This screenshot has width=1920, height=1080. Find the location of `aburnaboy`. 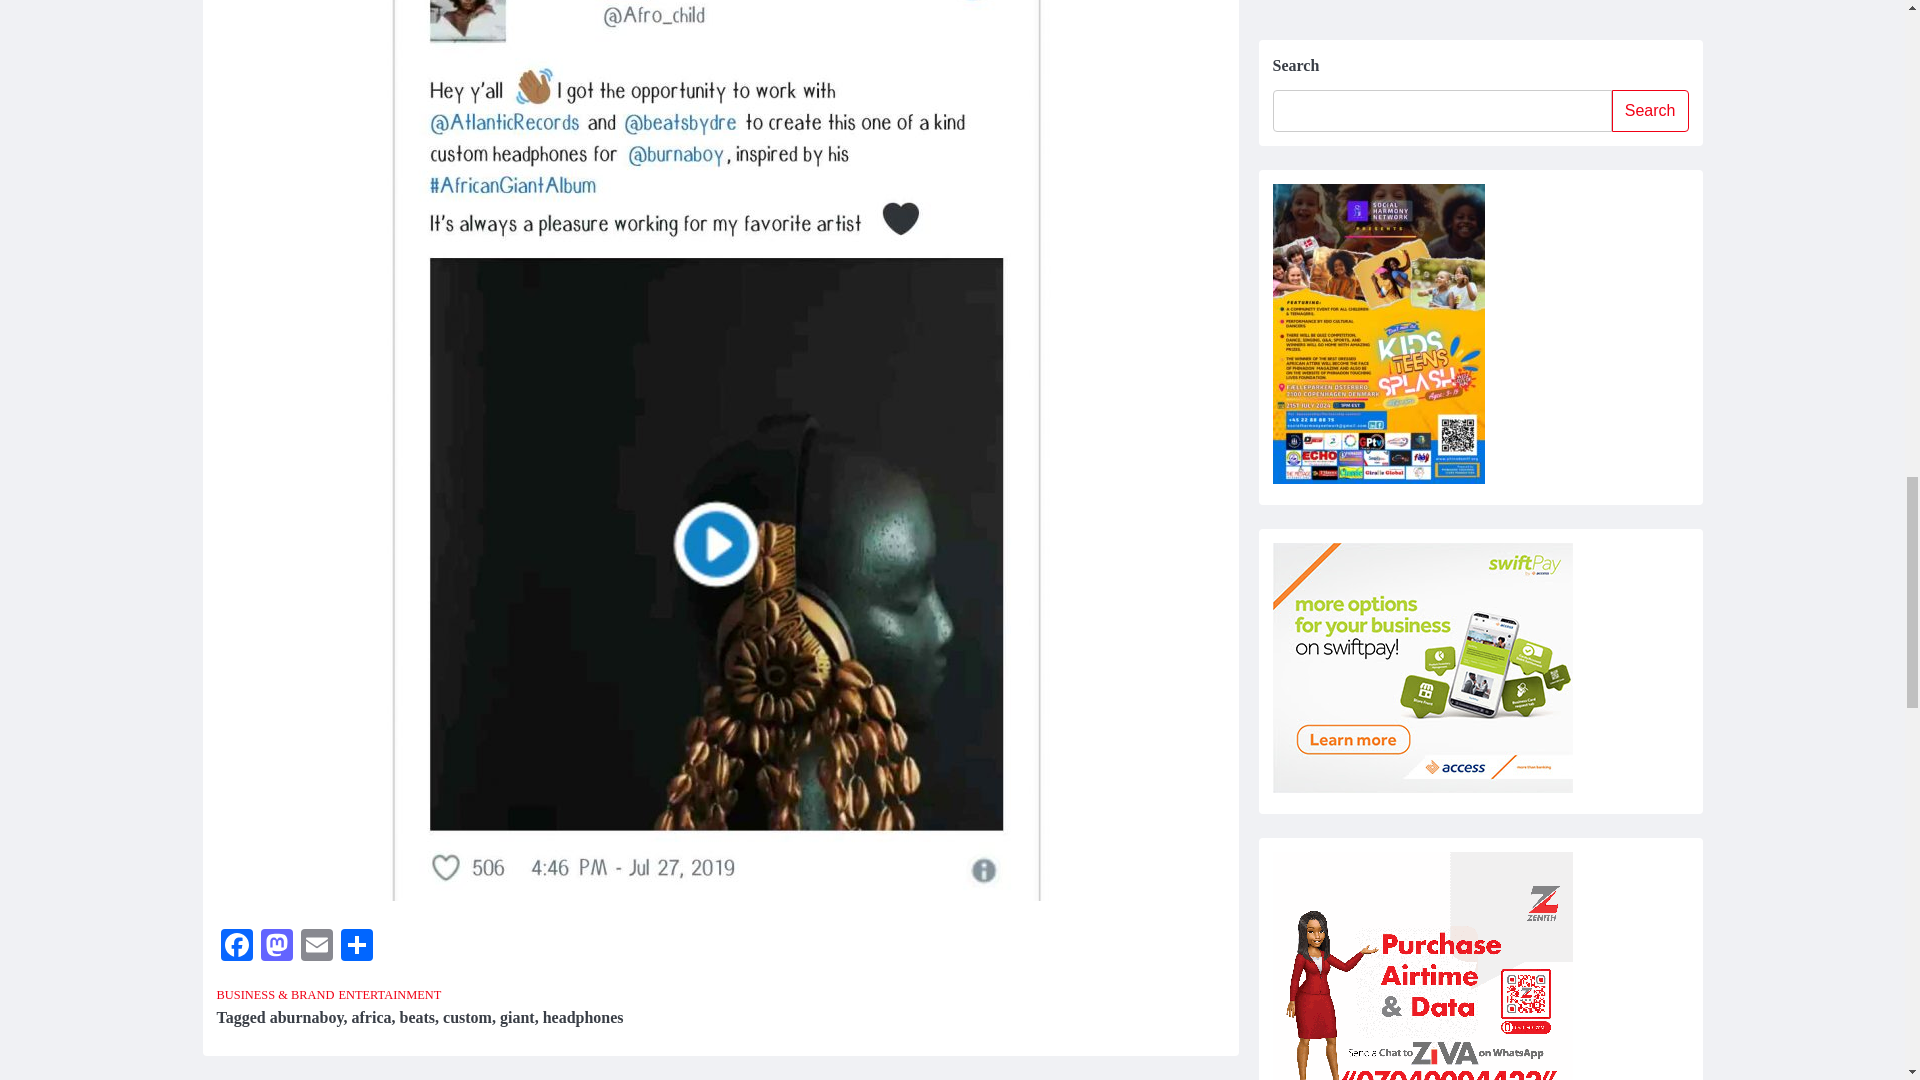

aburnaboy is located at coordinates (306, 1017).